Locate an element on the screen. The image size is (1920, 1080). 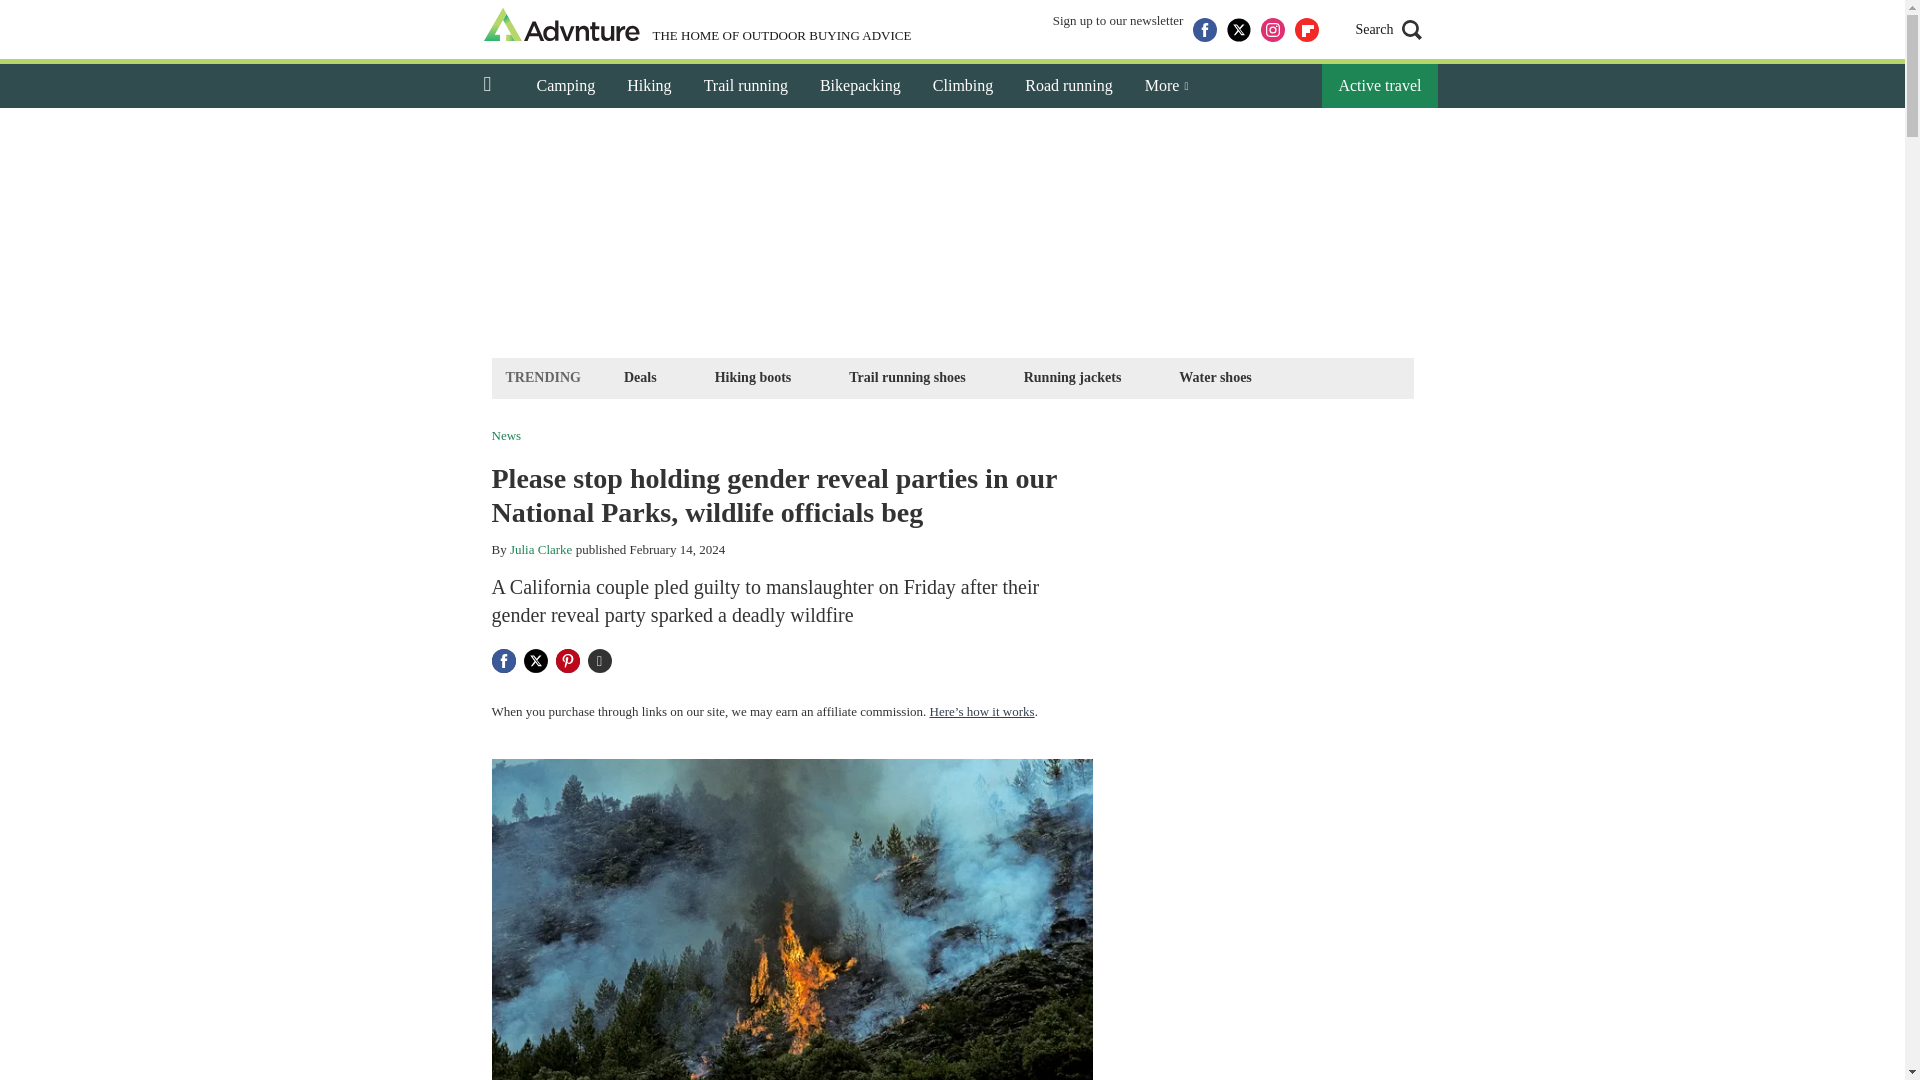
Julia Clarke is located at coordinates (541, 550).